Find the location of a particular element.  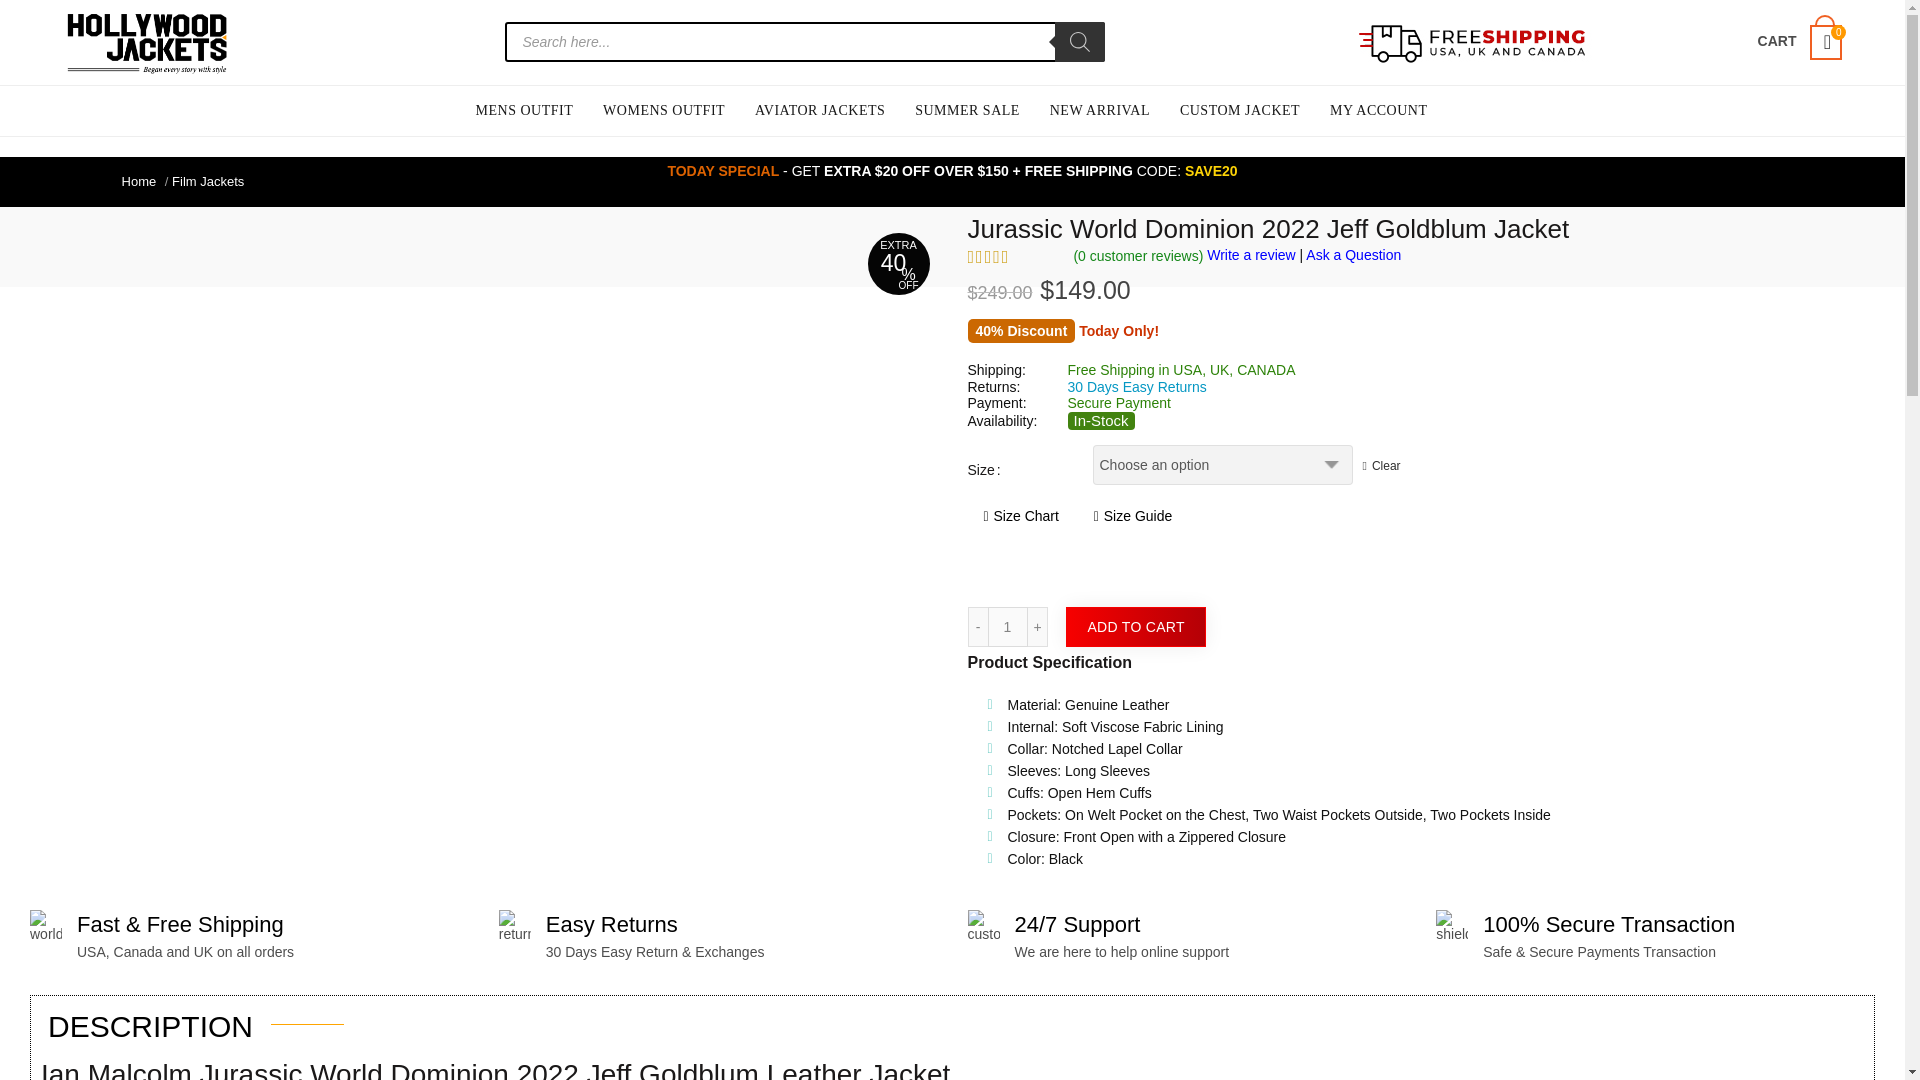

Rated 0 out of 5 is located at coordinates (1013, 256).